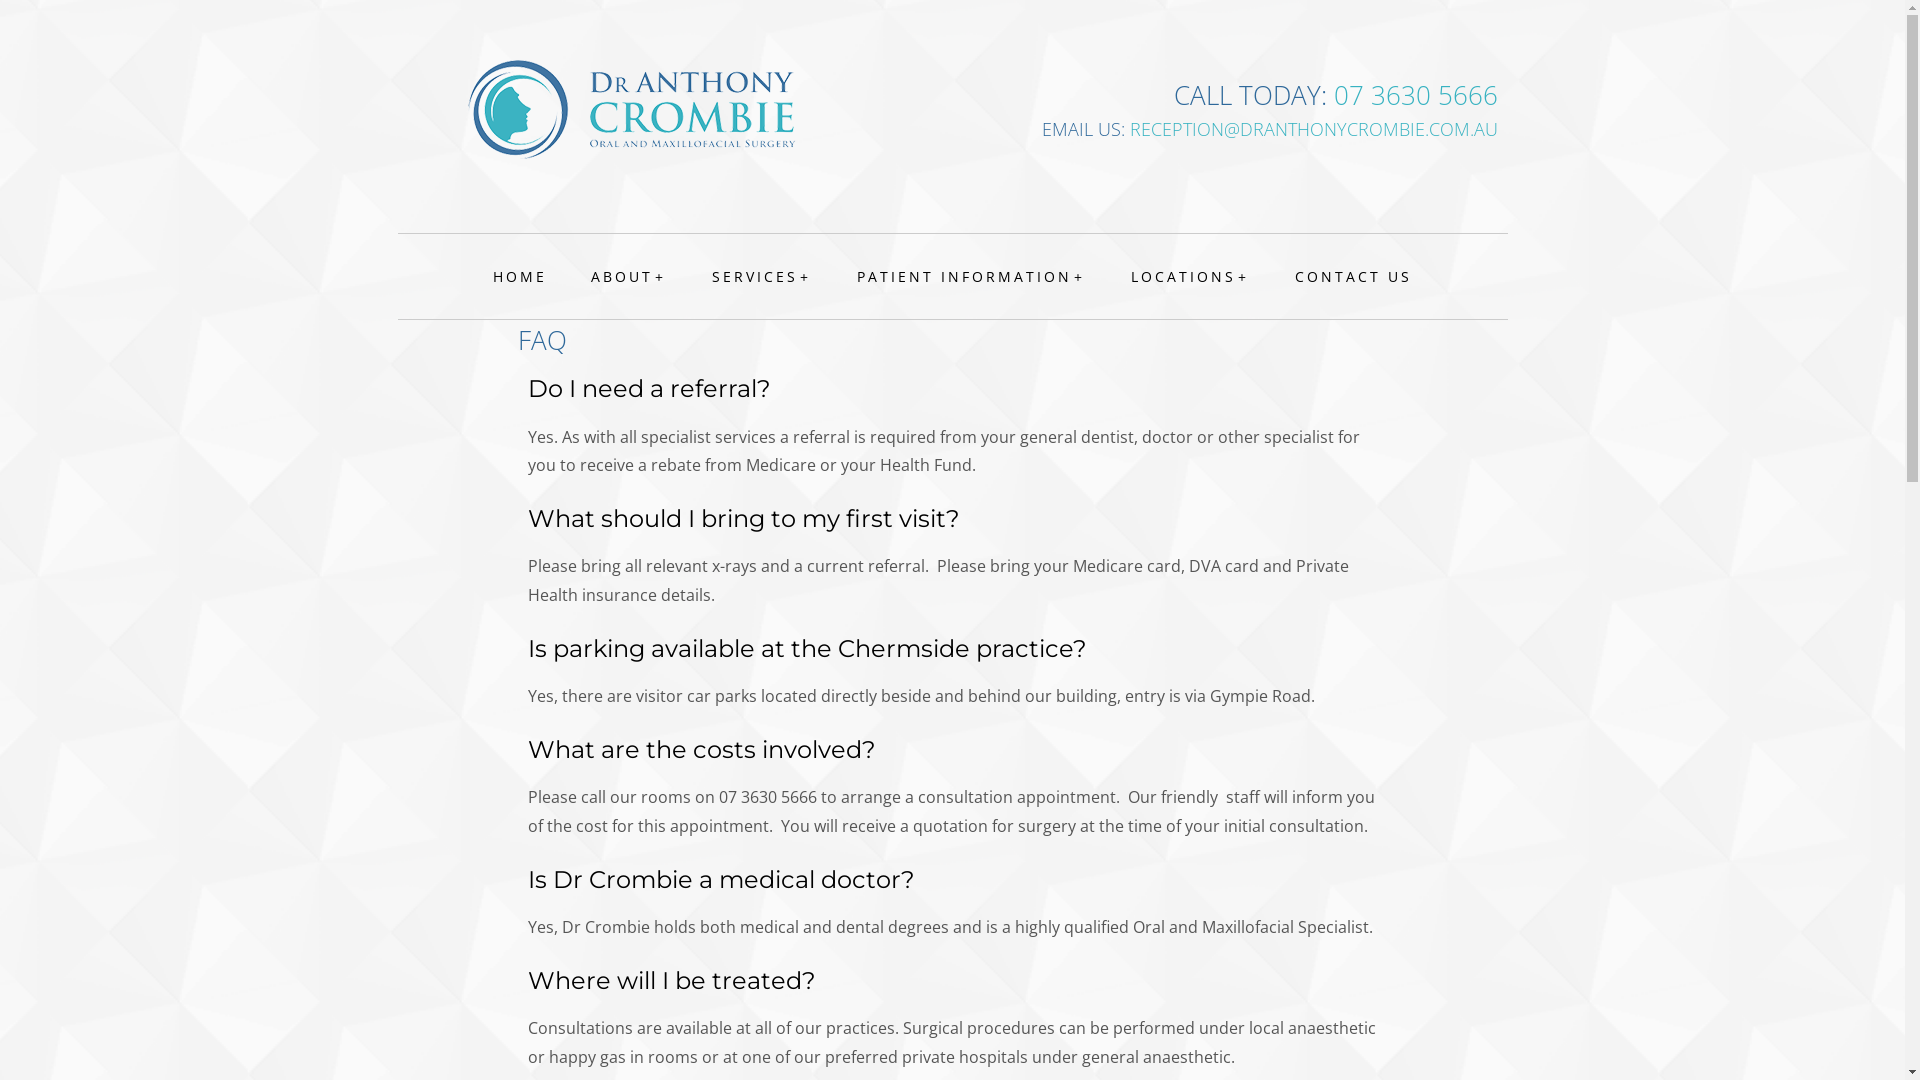 Image resolution: width=1920 pixels, height=1080 pixels. I want to click on SERVICES, so click(762, 276).